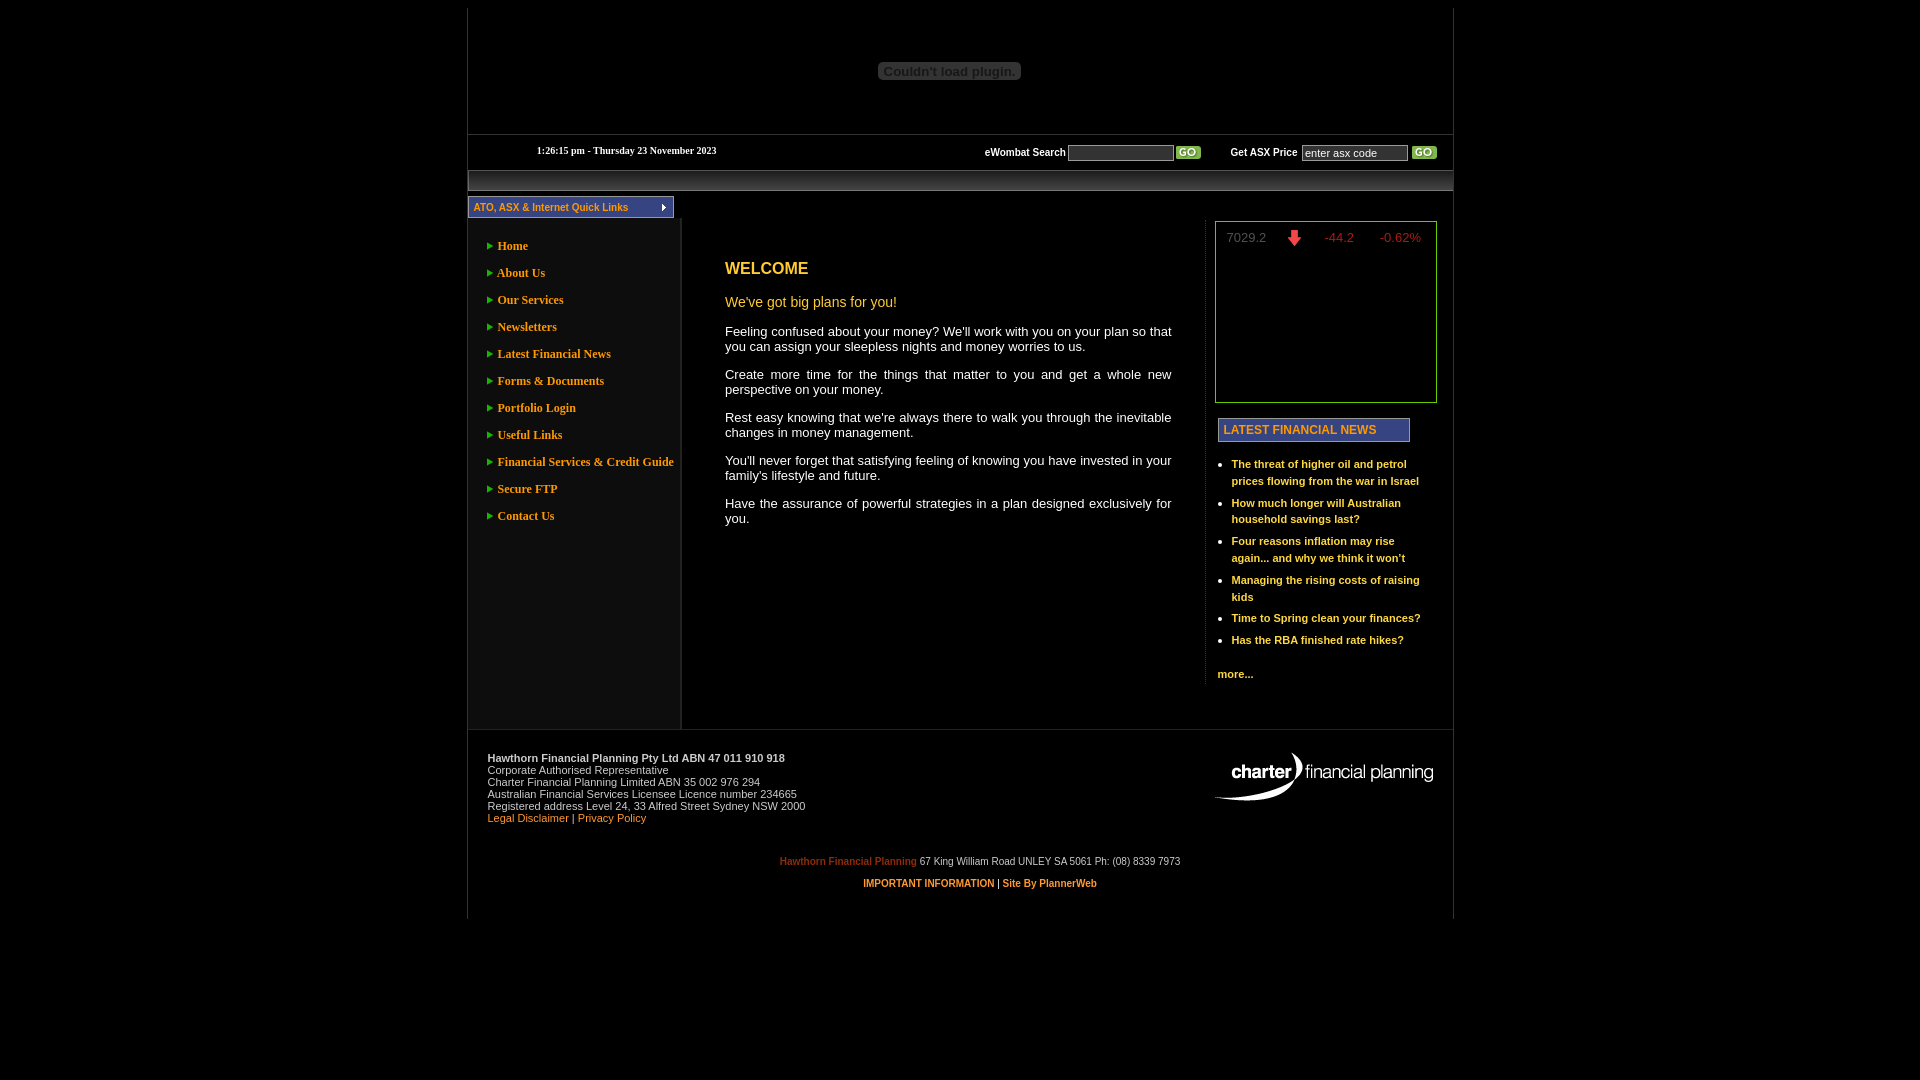 This screenshot has height=1080, width=1920. I want to click on Legal Disclaimer, so click(528, 818).